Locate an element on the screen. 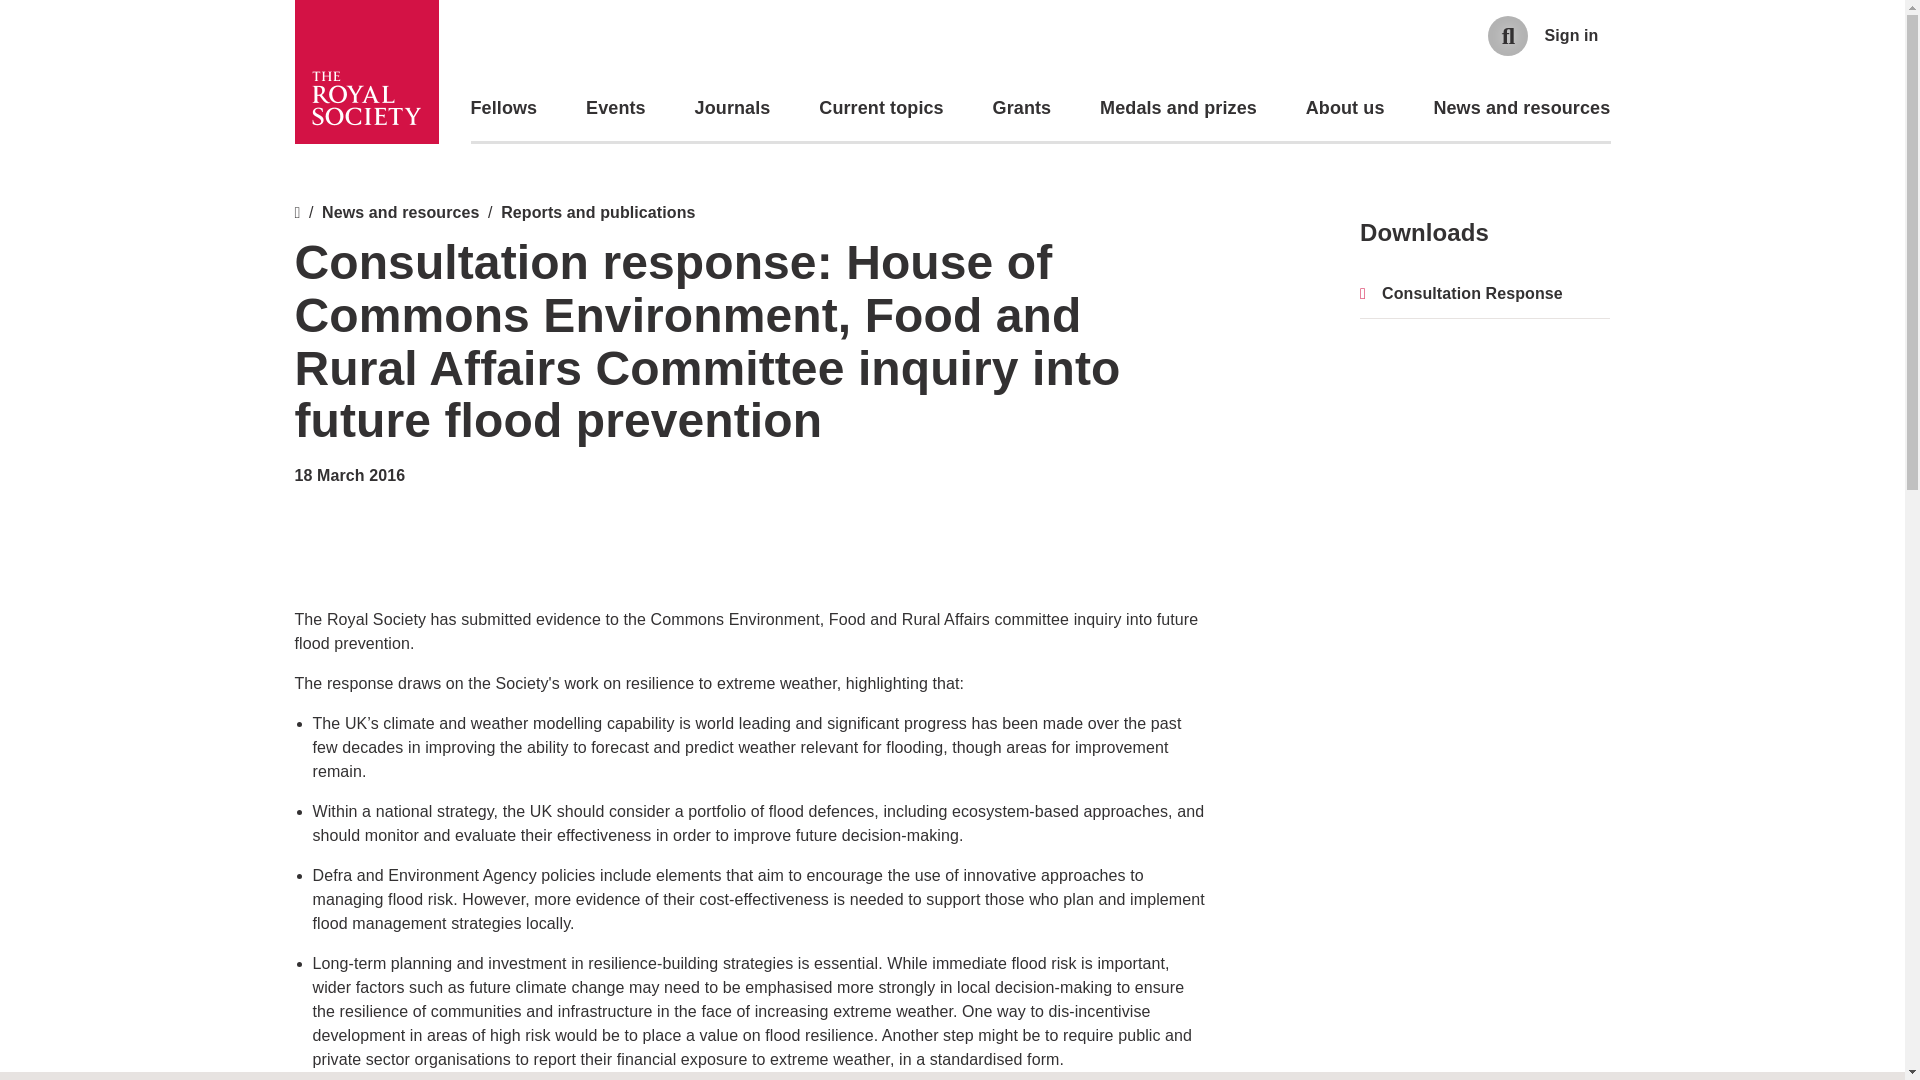 The width and height of the screenshot is (1920, 1080). Journals is located at coordinates (733, 108).